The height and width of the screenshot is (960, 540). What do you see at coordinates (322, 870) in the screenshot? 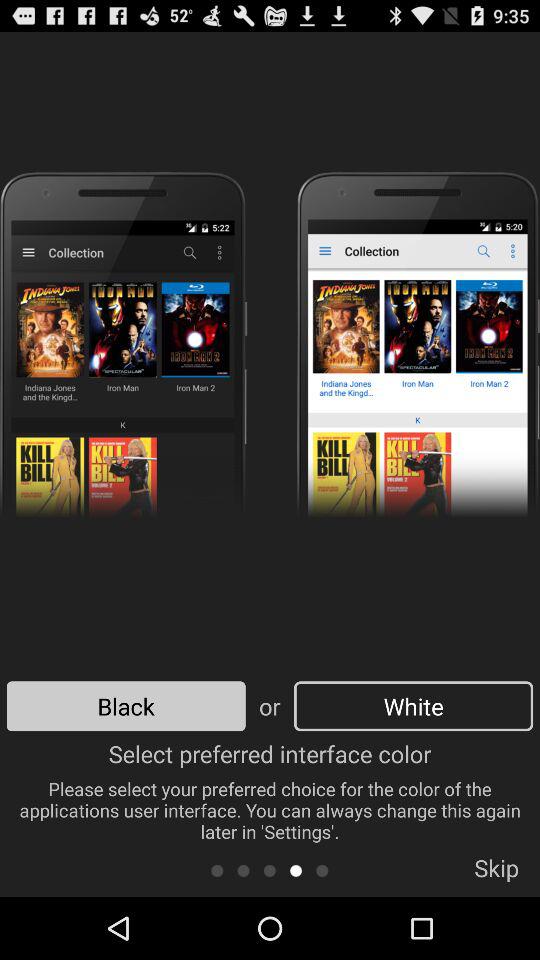
I see `turn off item below the select preferred interface item` at bounding box center [322, 870].